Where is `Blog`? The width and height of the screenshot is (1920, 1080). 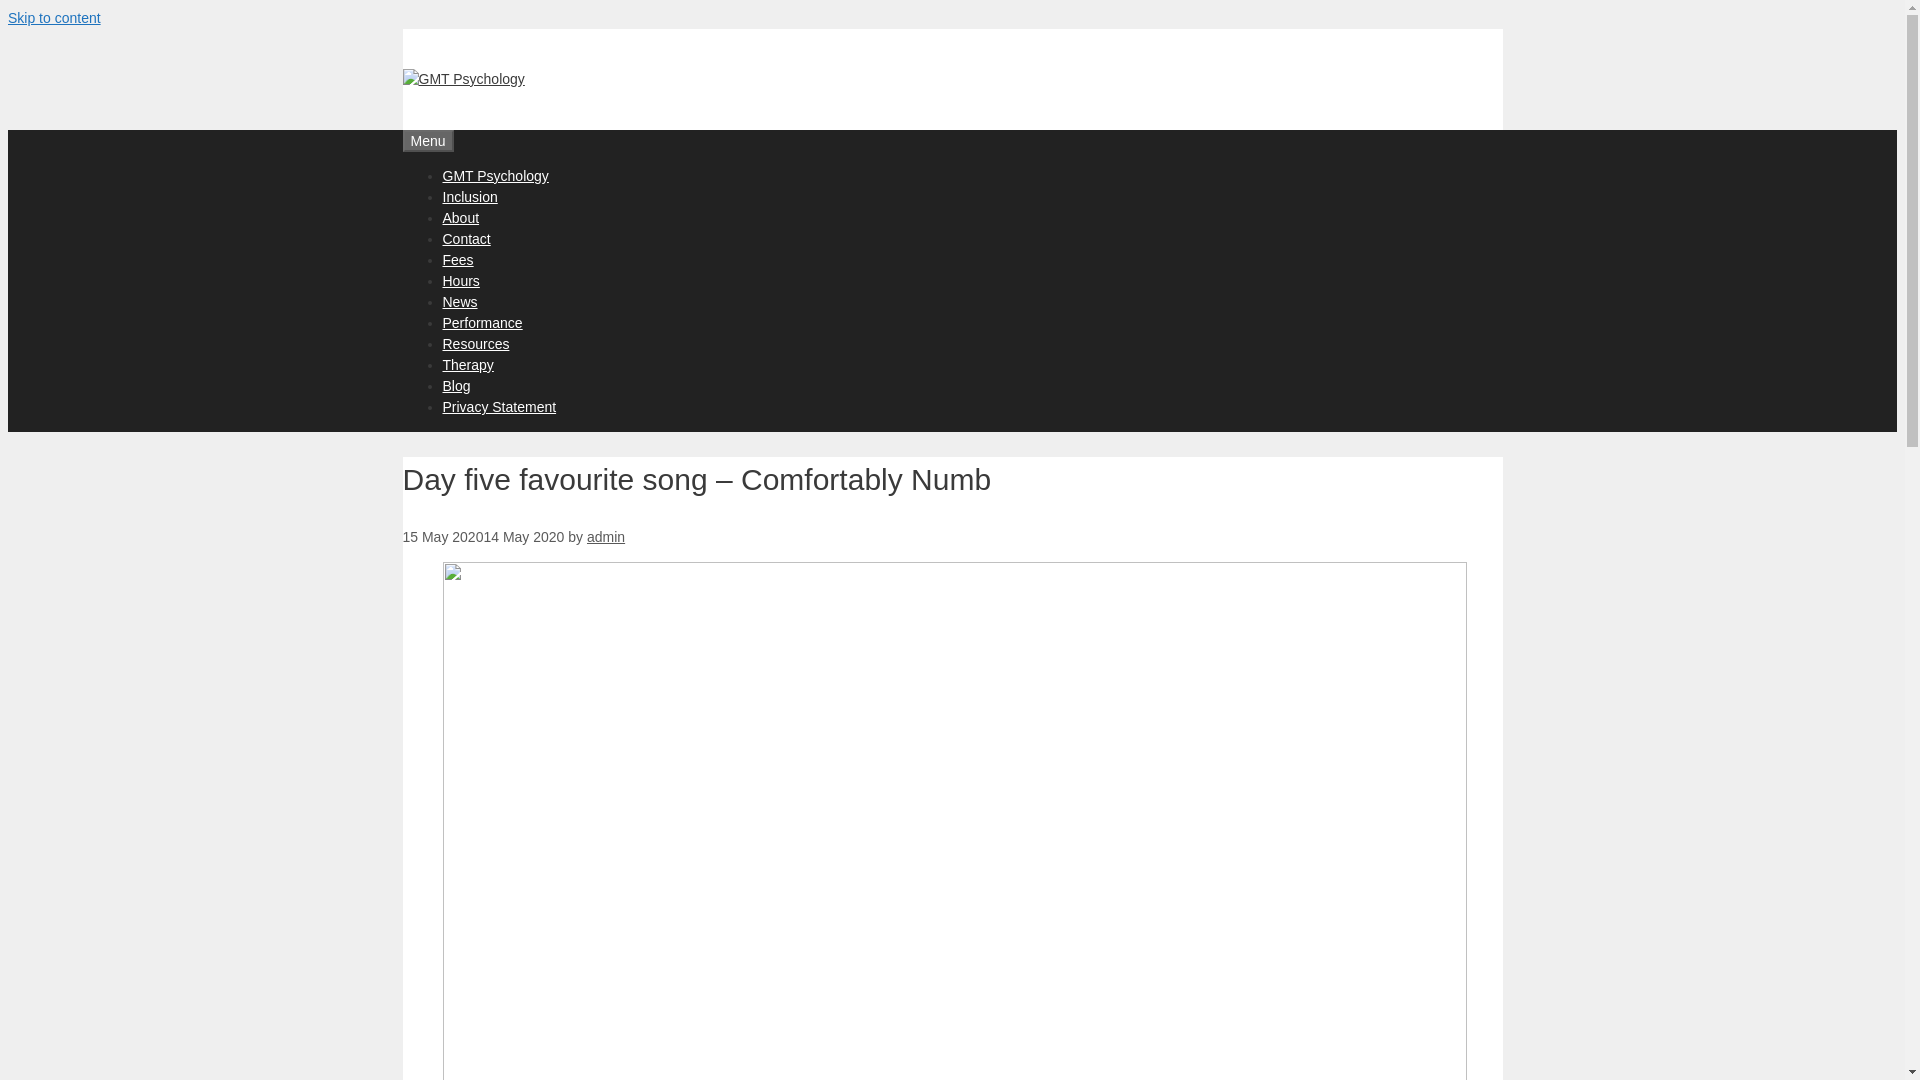
Blog is located at coordinates (456, 386).